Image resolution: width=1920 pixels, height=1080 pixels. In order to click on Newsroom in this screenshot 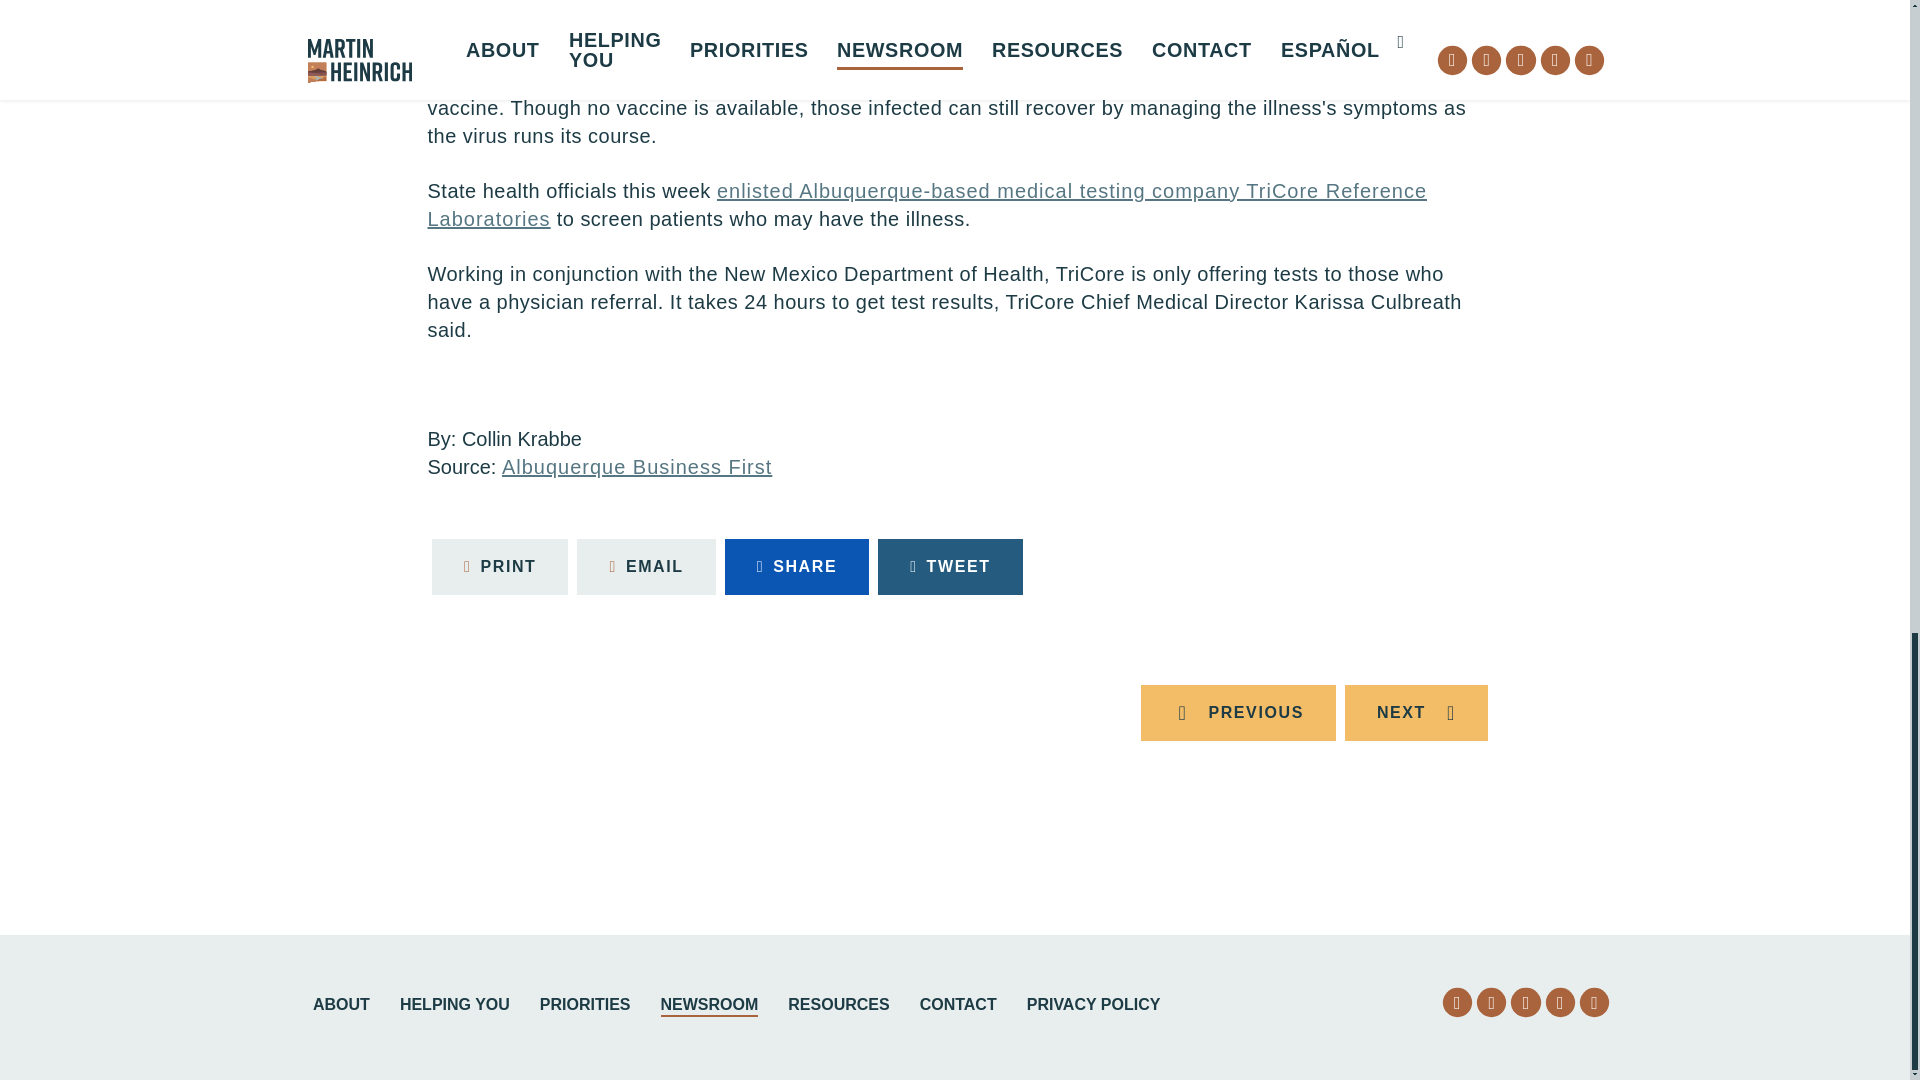, I will do `click(709, 1006)`.